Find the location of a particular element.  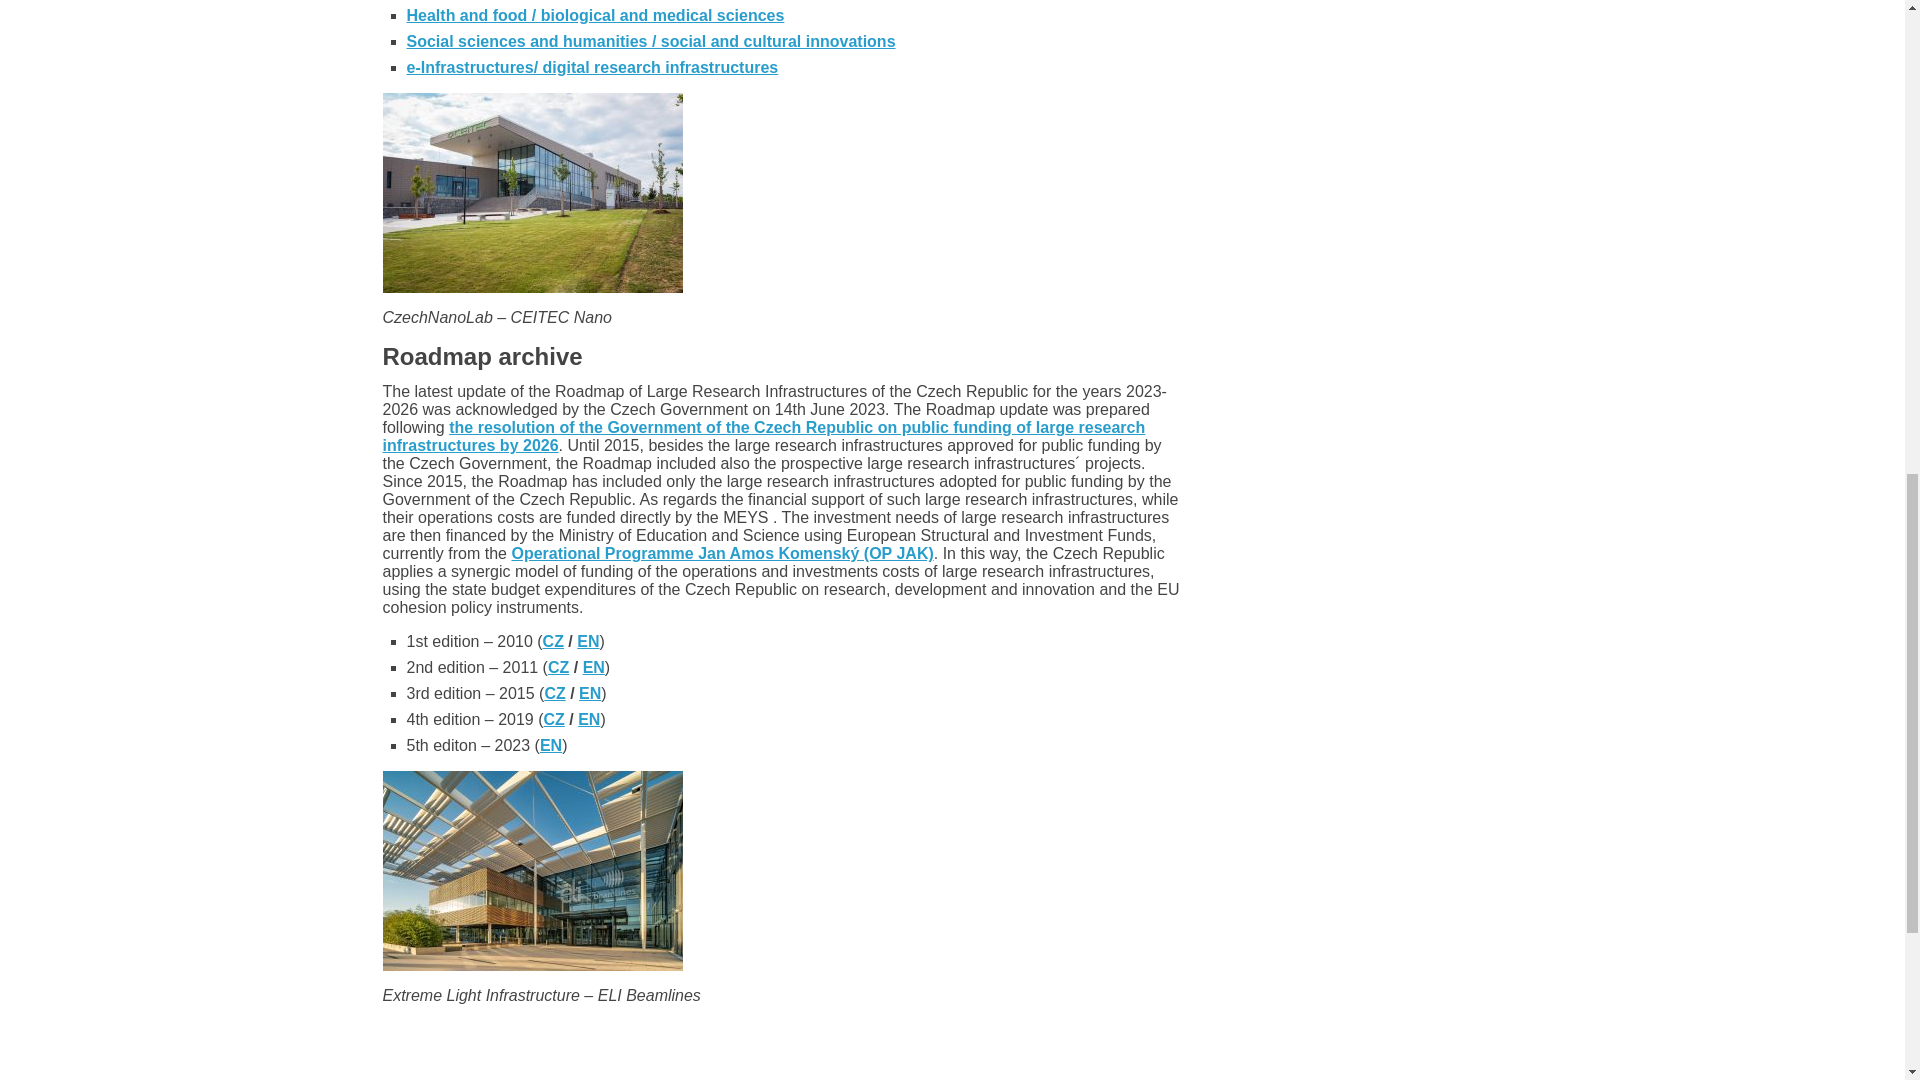

CZ is located at coordinates (554, 718).